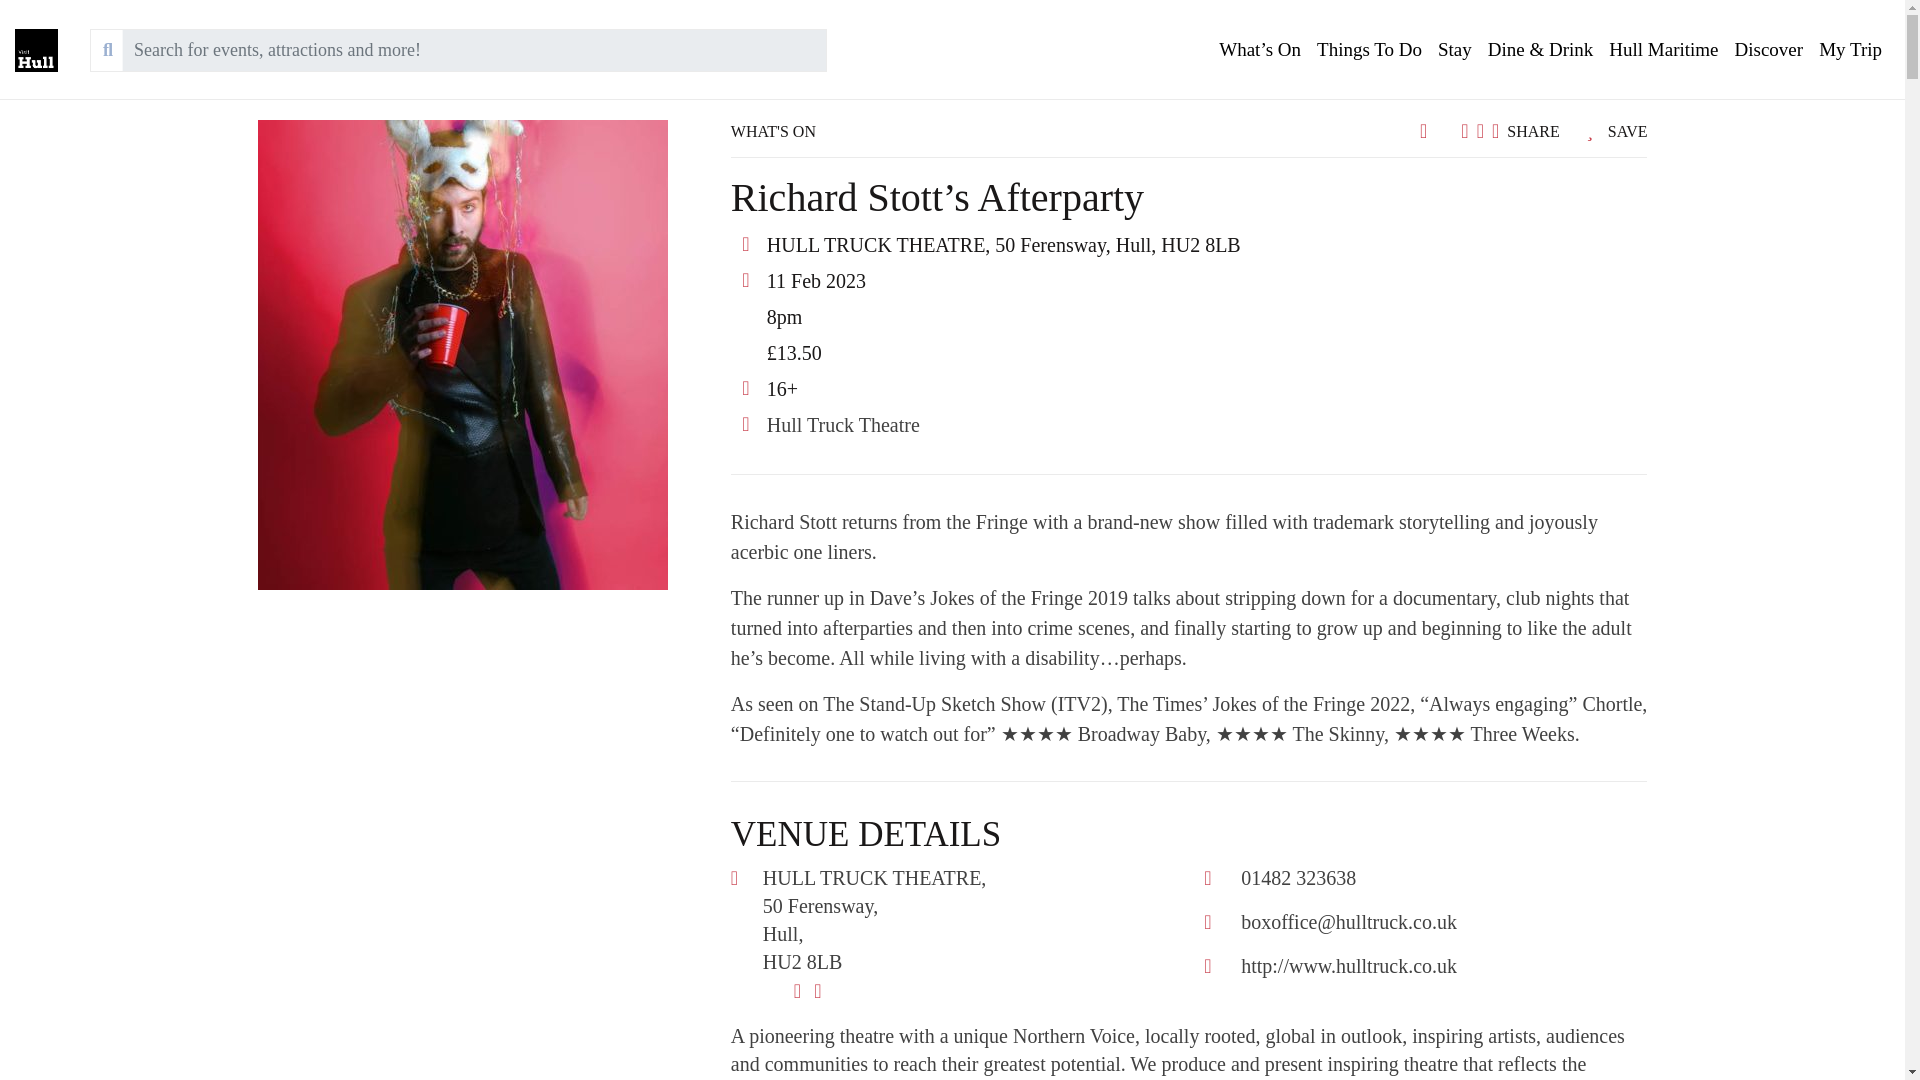 Image resolution: width=1920 pixels, height=1080 pixels. What do you see at coordinates (1664, 50) in the screenshot?
I see `Hull Maritime` at bounding box center [1664, 50].